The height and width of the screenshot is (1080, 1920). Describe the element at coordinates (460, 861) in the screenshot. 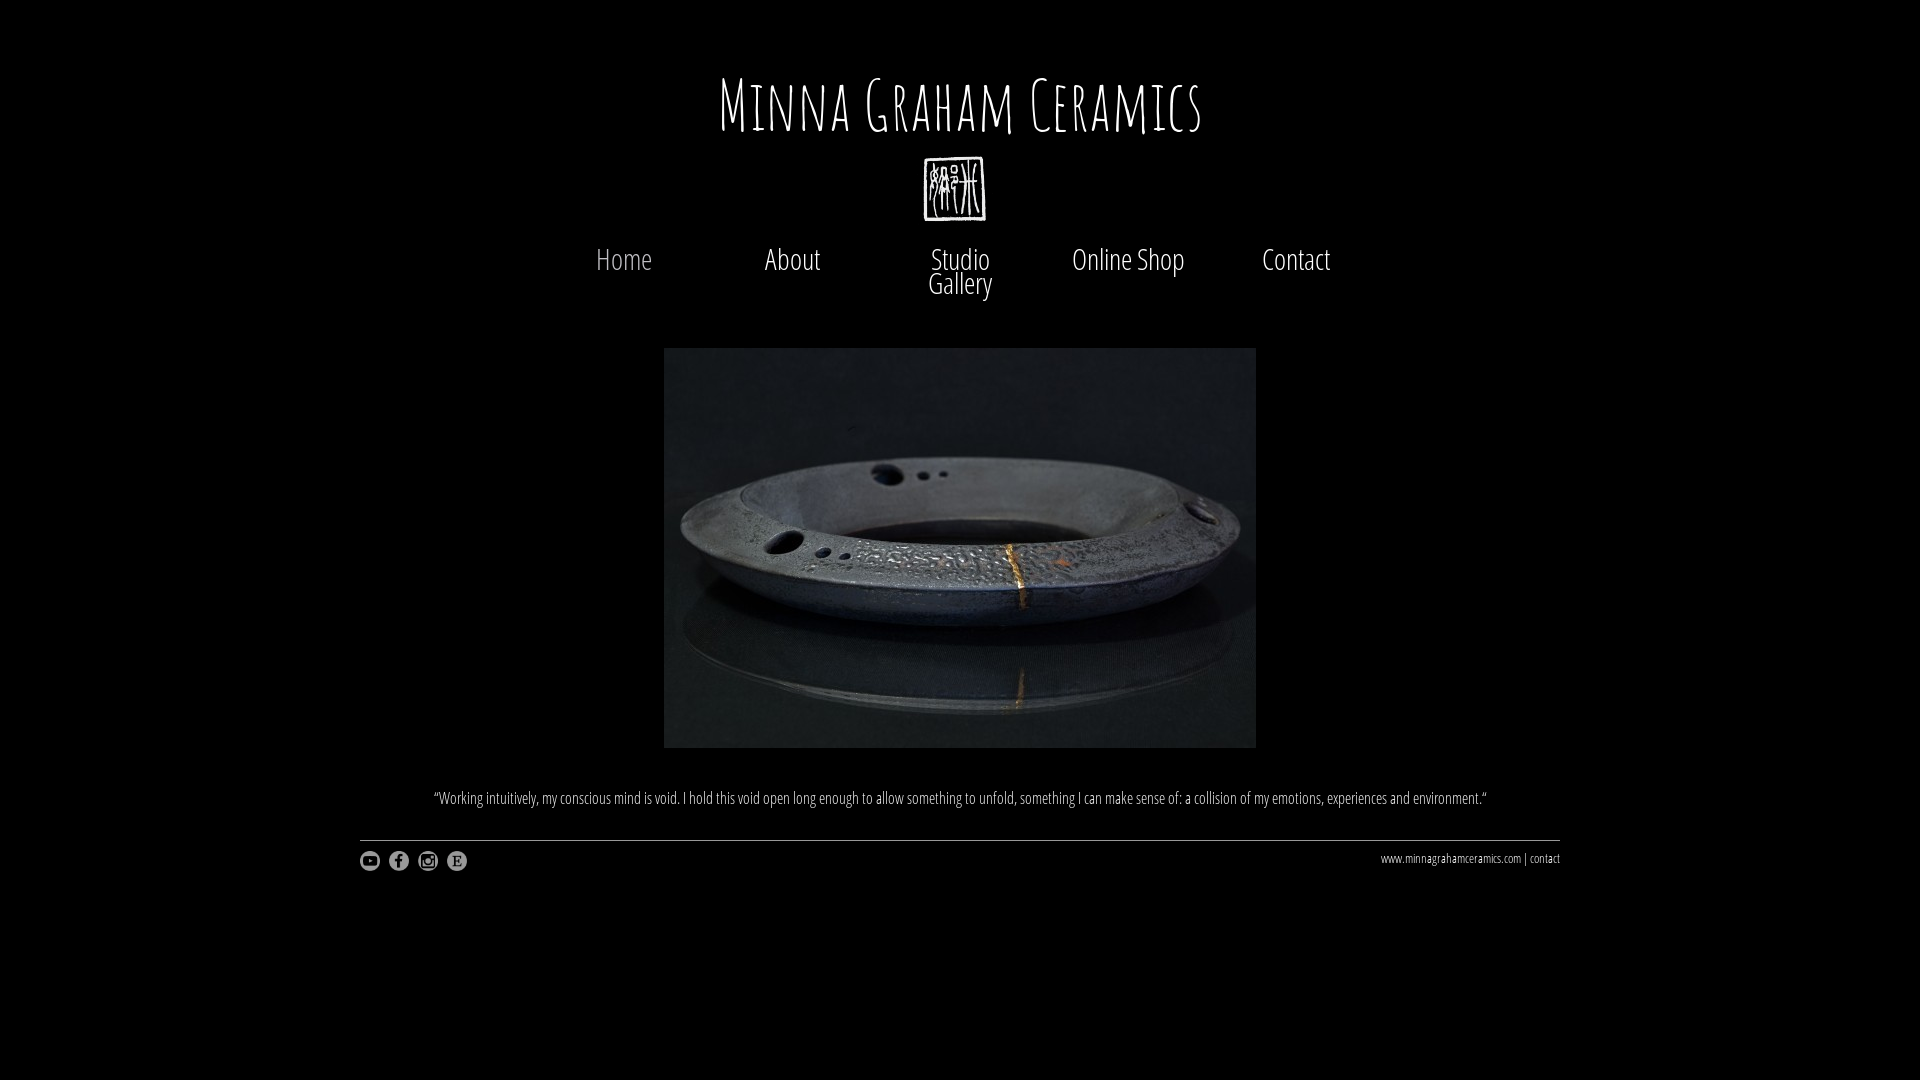

I see `etsy` at that location.